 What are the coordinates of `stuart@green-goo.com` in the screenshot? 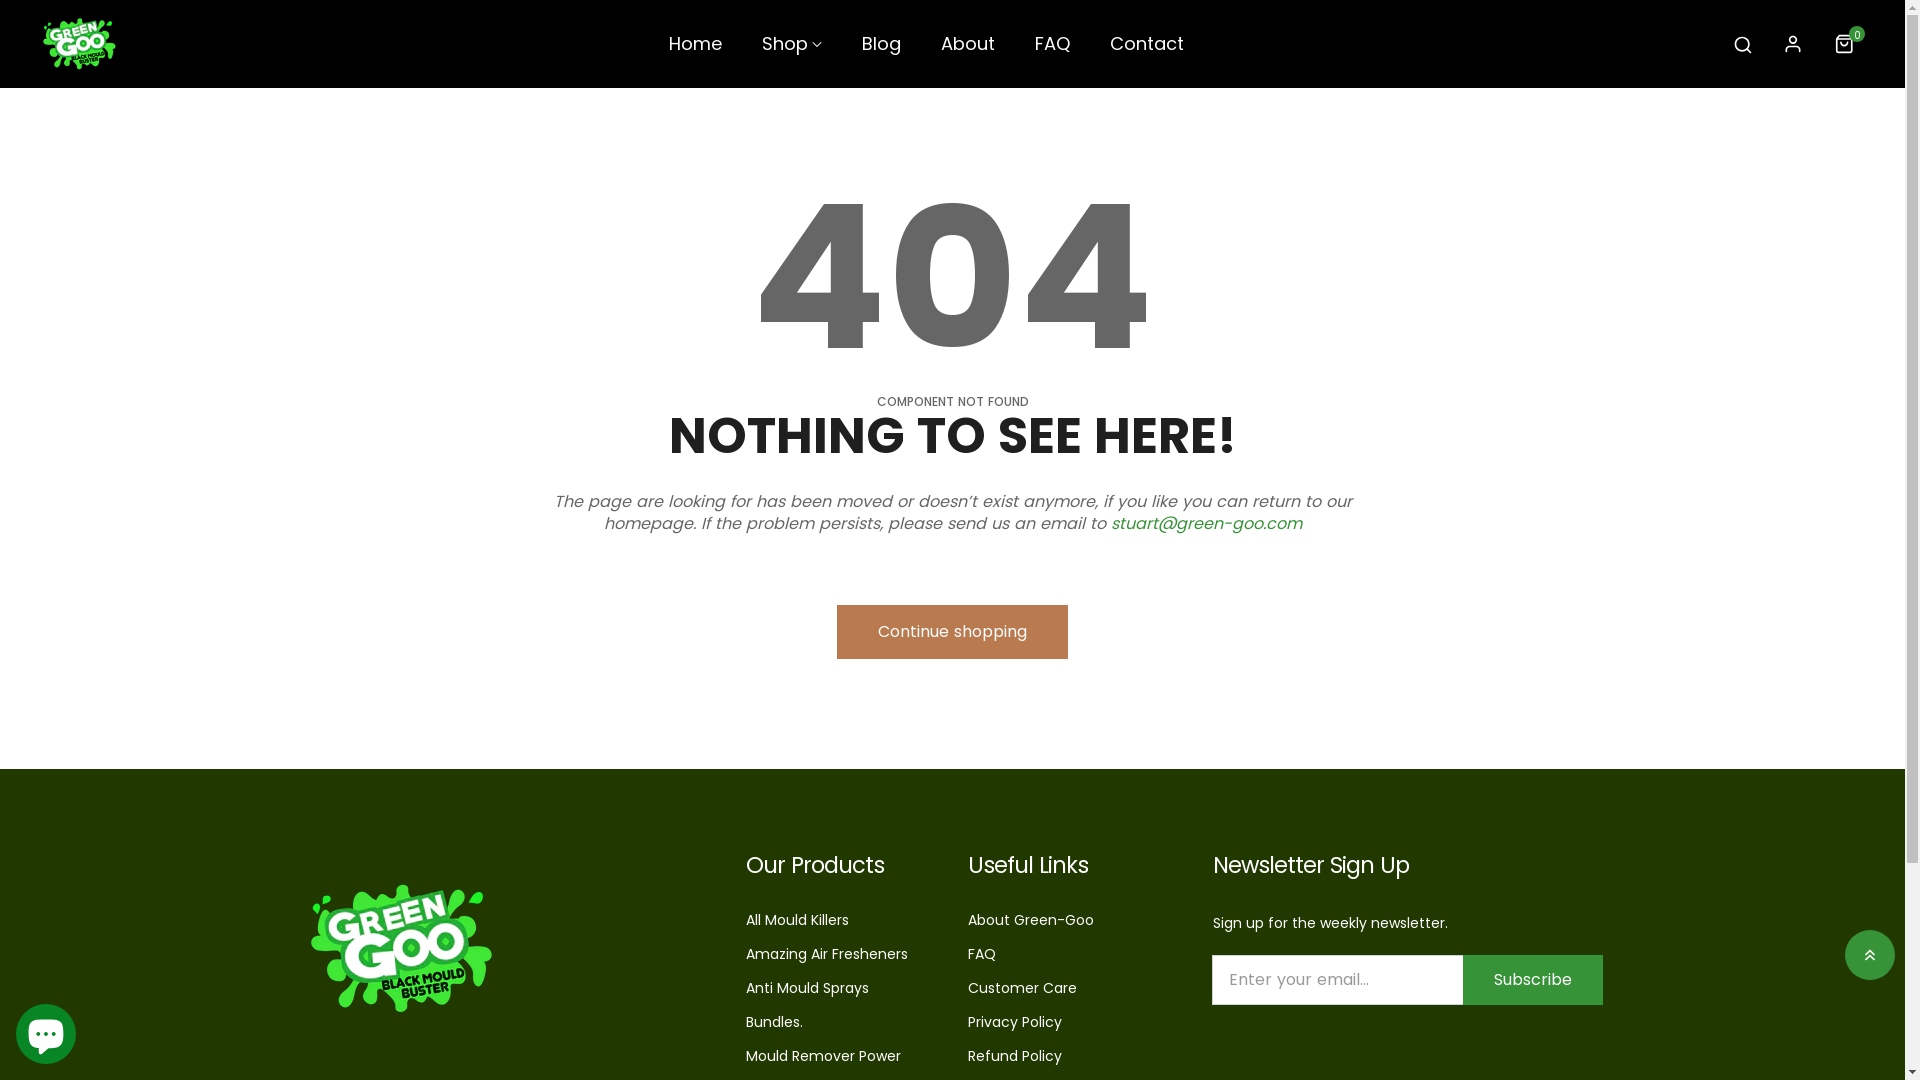 It's located at (1206, 524).